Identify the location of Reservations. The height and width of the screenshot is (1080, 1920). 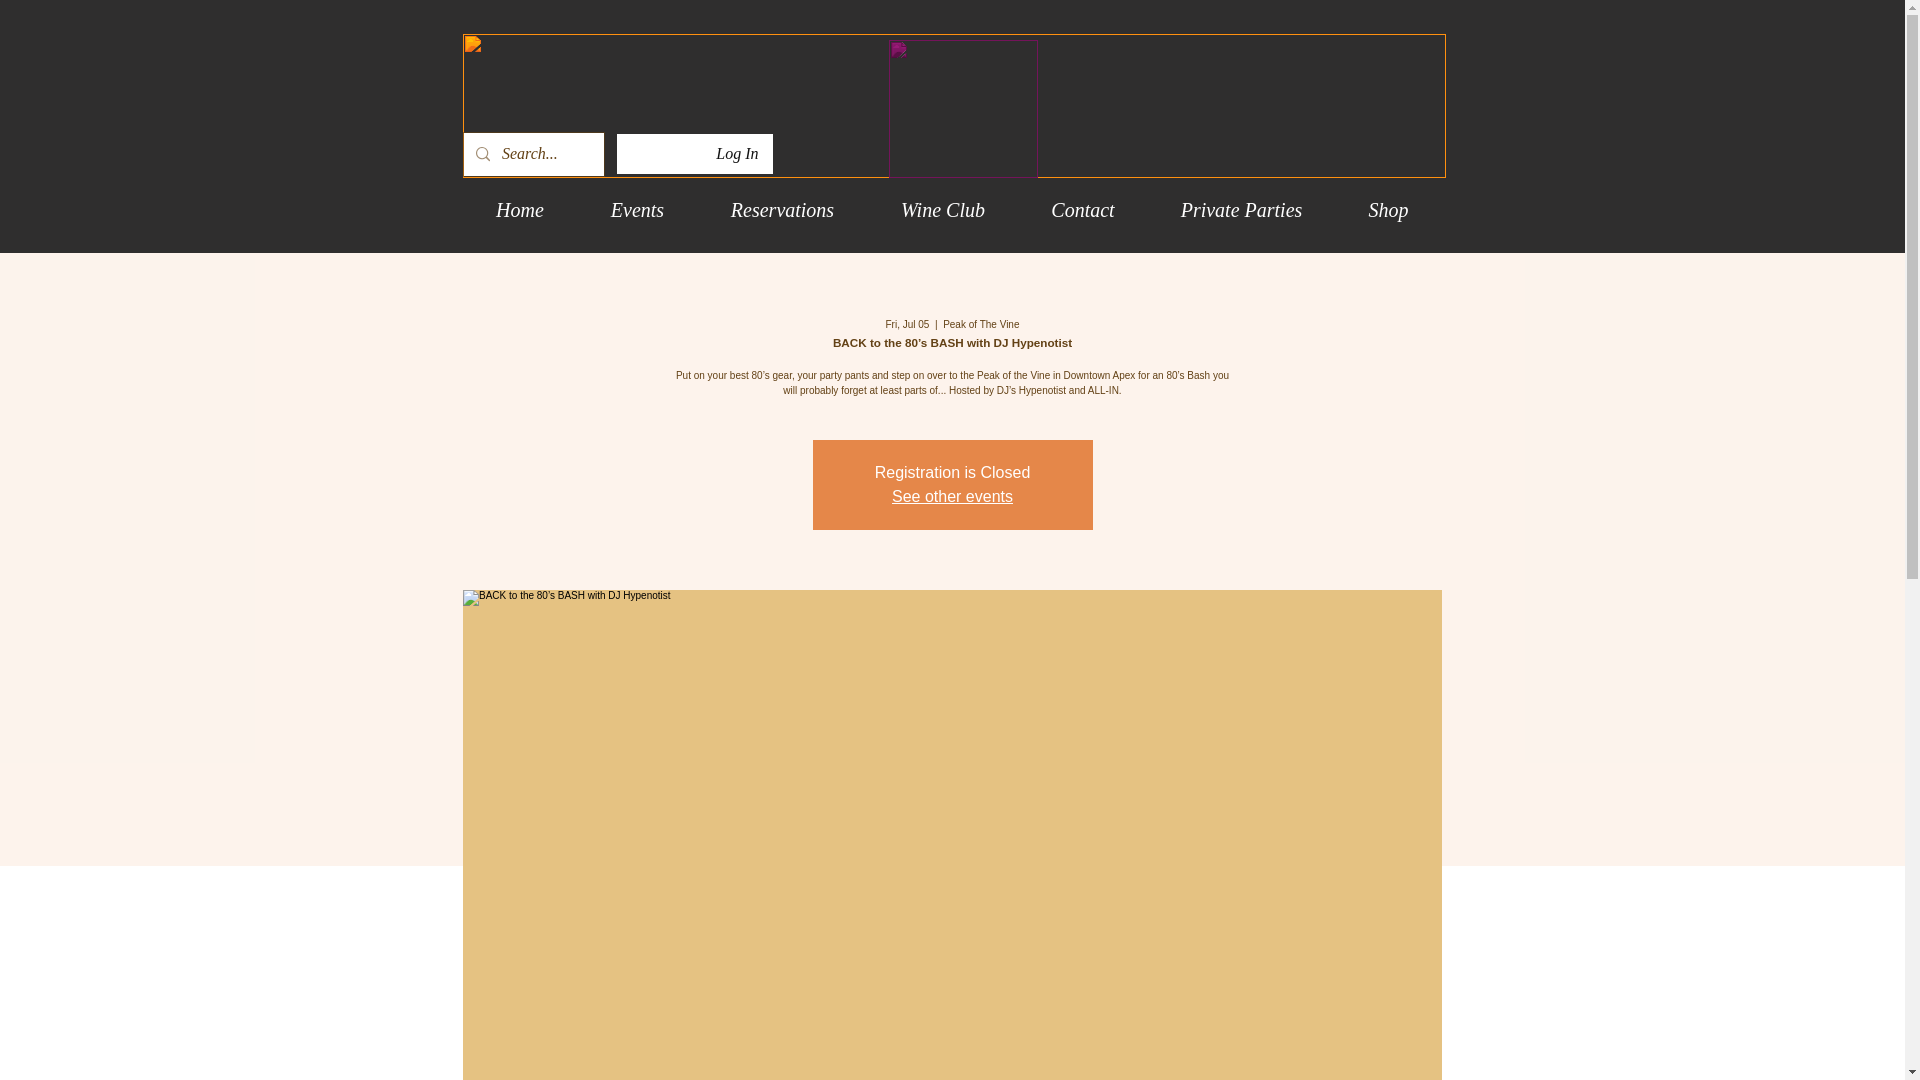
(782, 210).